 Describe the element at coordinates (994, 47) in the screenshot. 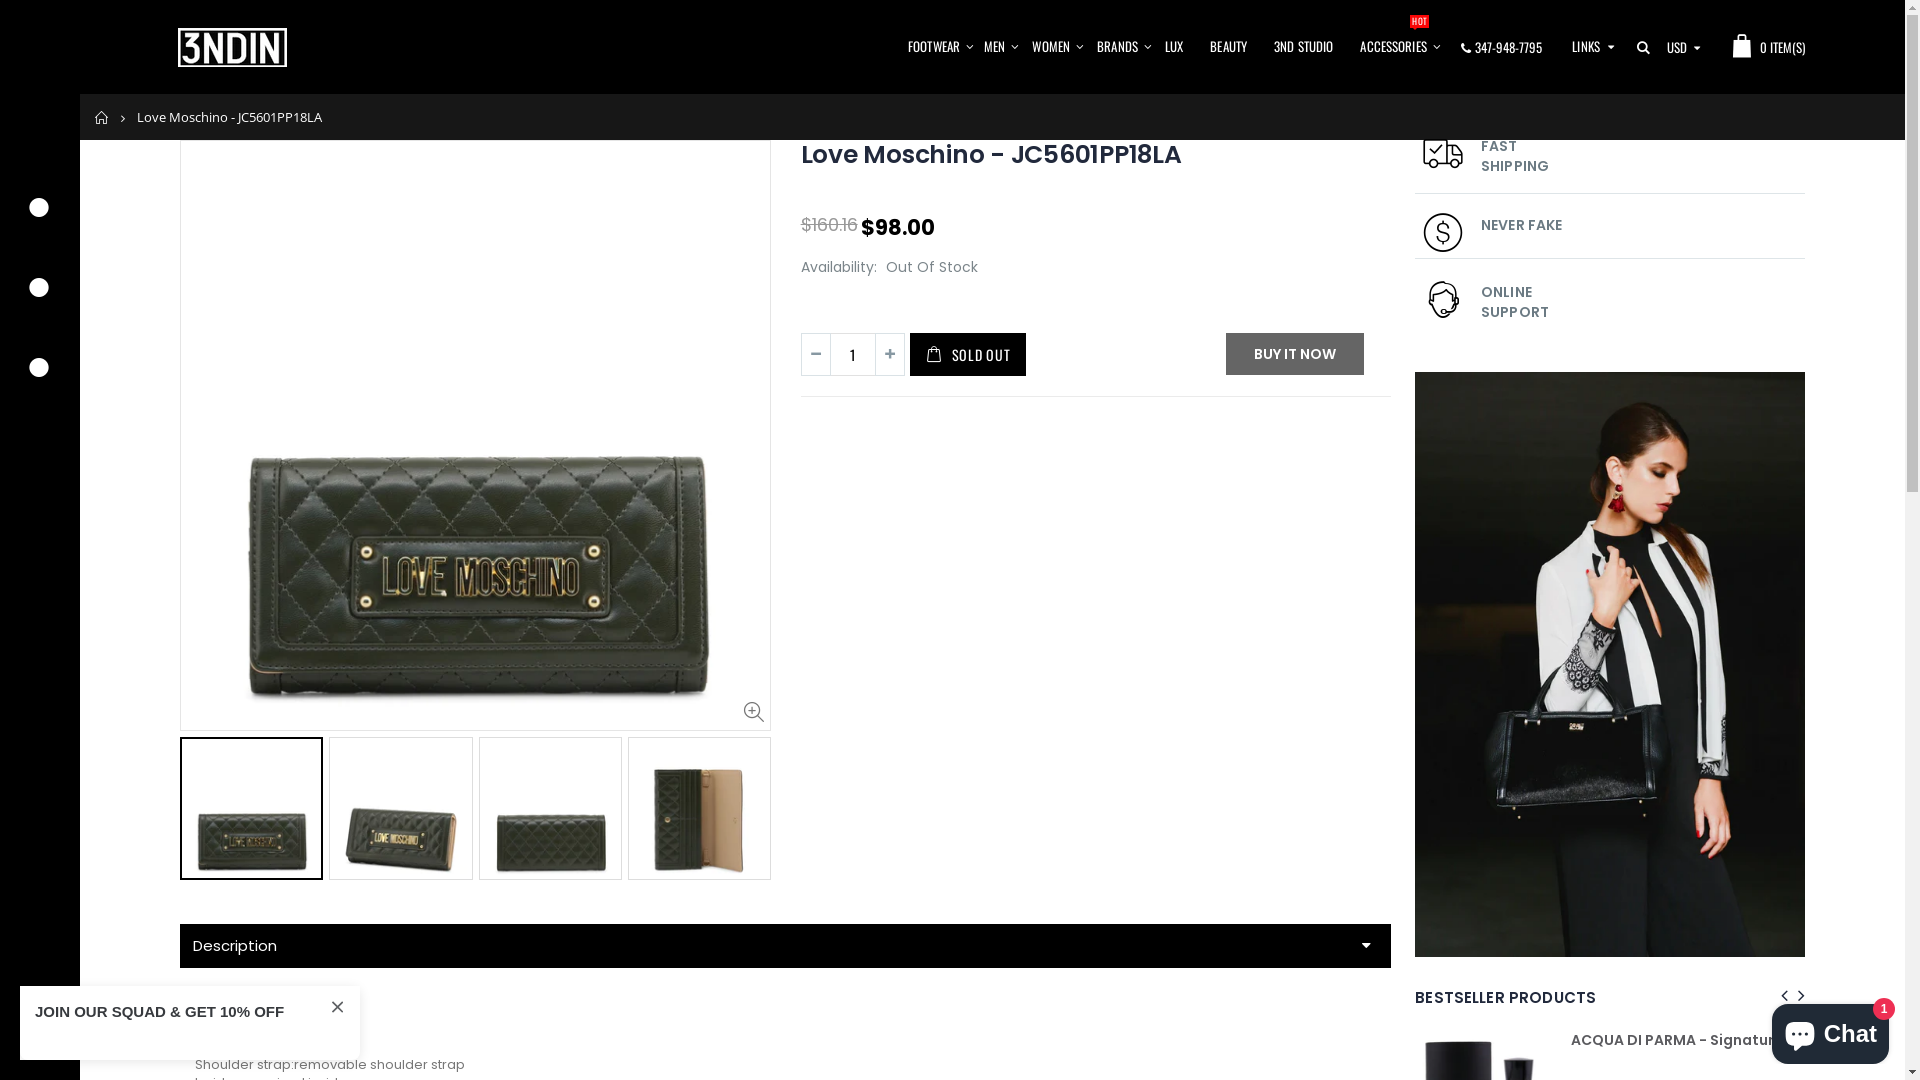

I see `MEN` at that location.